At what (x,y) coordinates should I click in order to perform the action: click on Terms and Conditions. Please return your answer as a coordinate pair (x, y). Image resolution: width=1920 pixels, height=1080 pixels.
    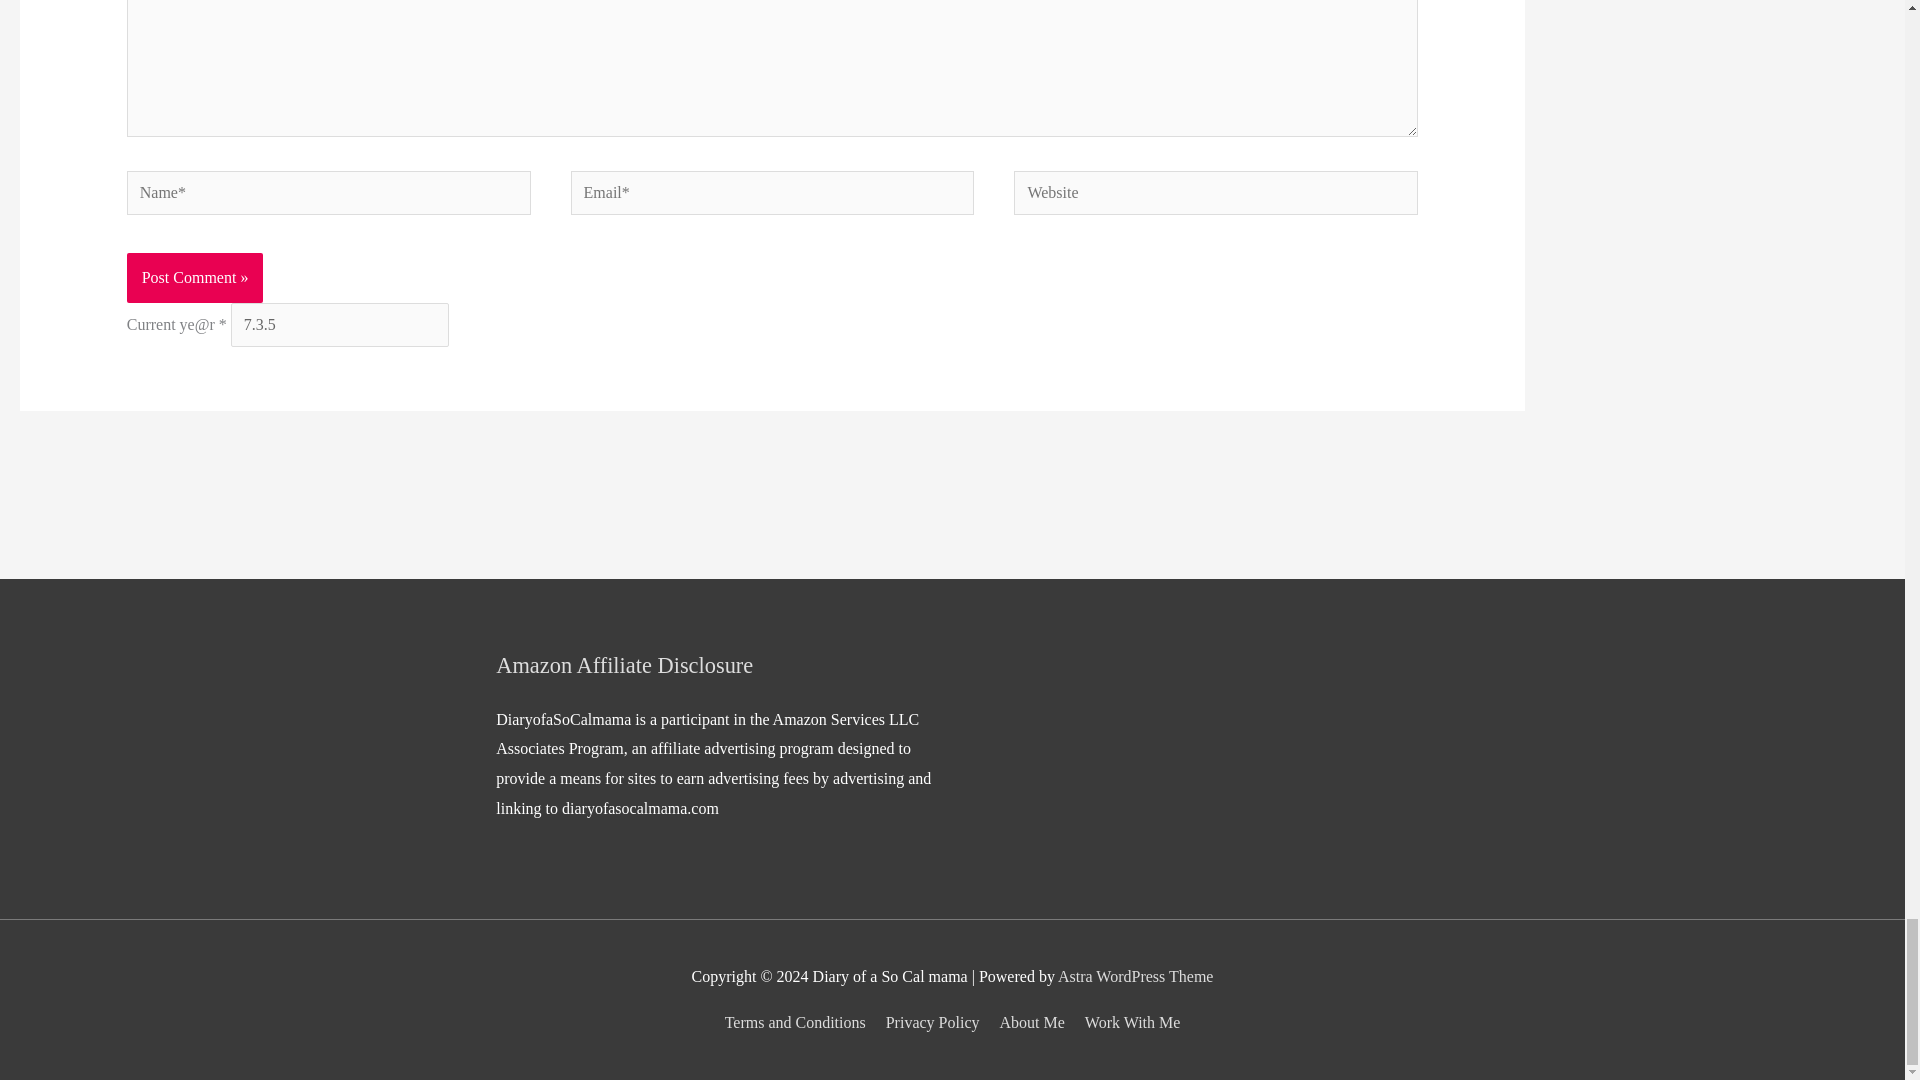
    Looking at the image, I should click on (799, 1022).